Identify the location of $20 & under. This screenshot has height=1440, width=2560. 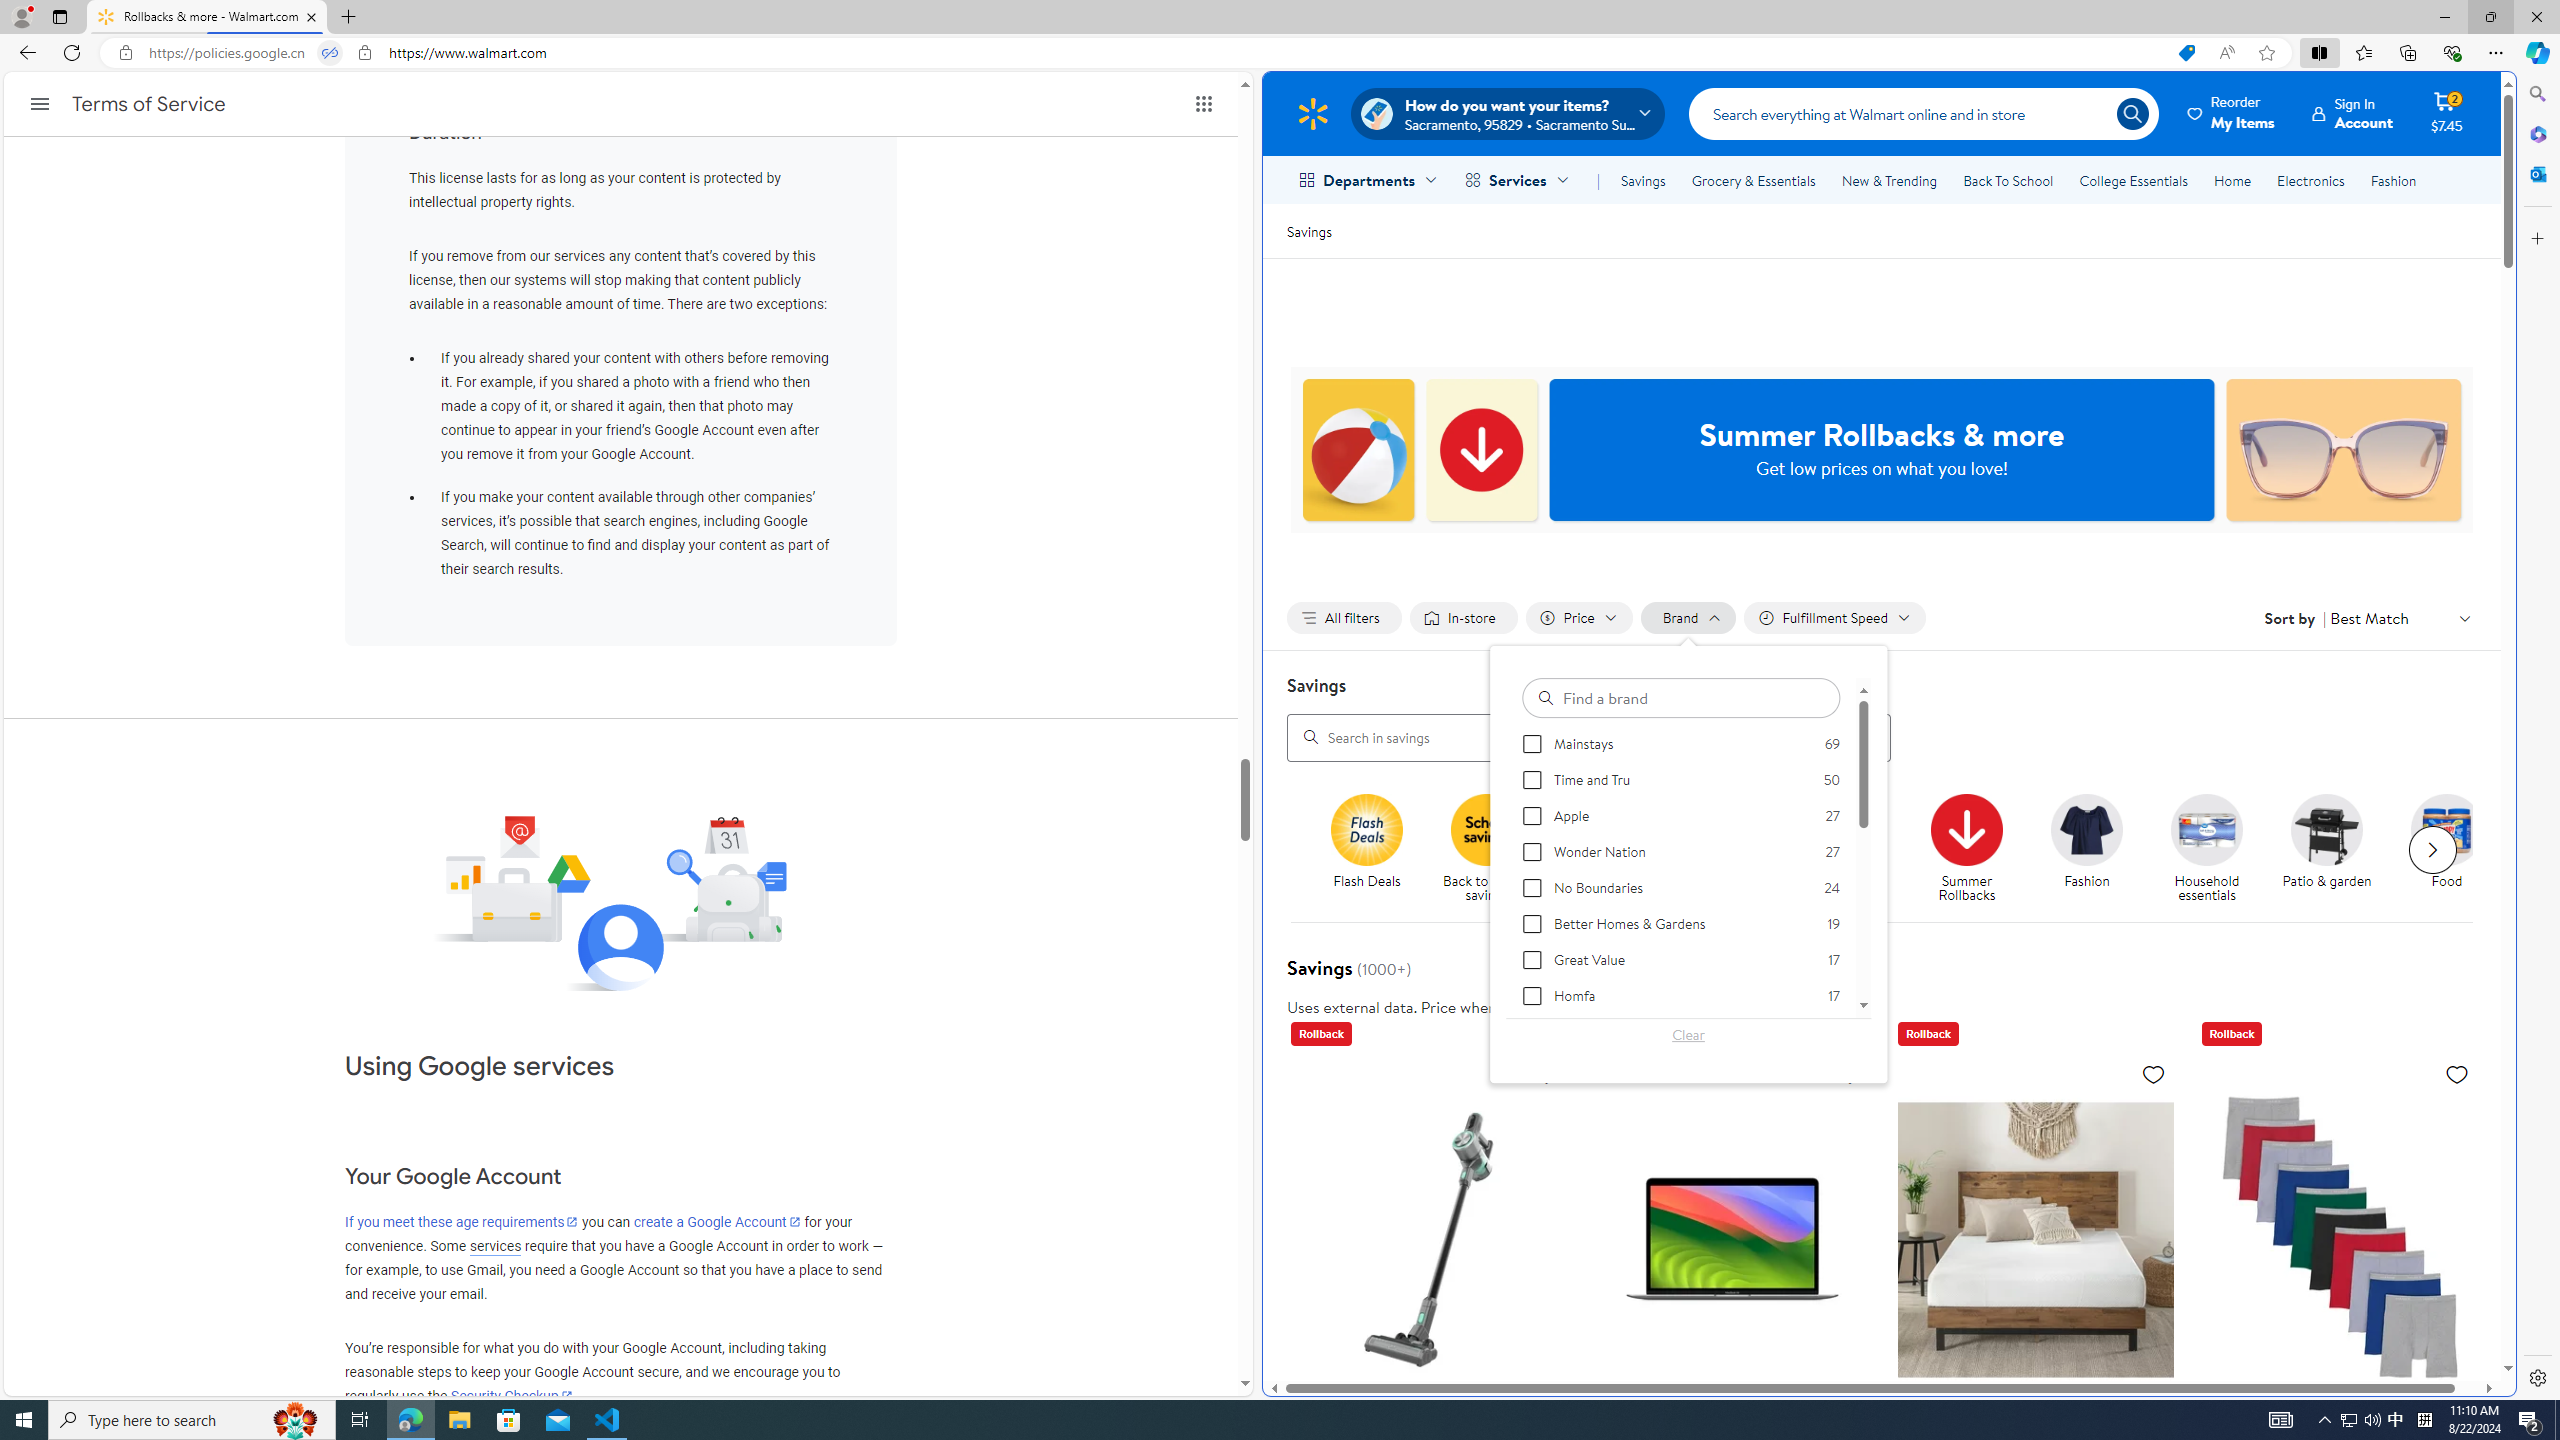
(1734, 849).